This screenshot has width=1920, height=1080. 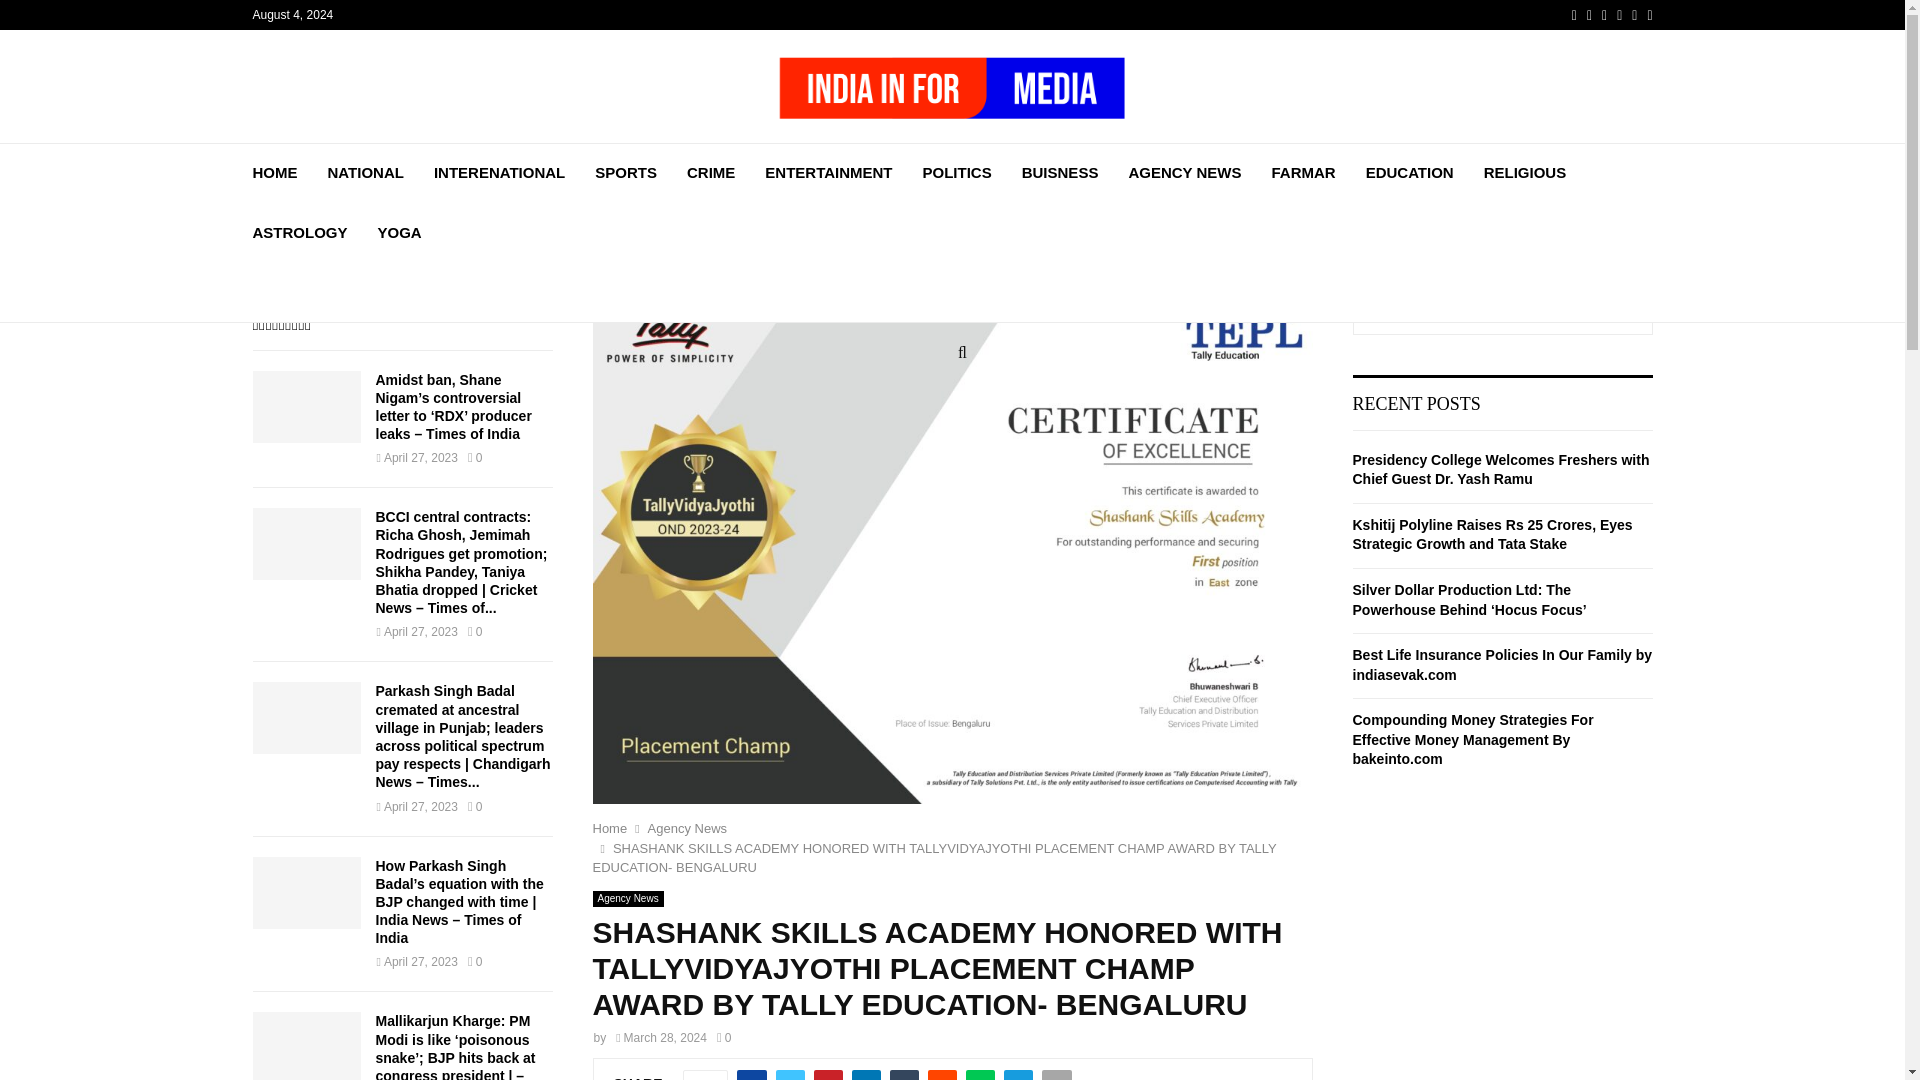 What do you see at coordinates (958, 172) in the screenshot?
I see `POLITICS` at bounding box center [958, 172].